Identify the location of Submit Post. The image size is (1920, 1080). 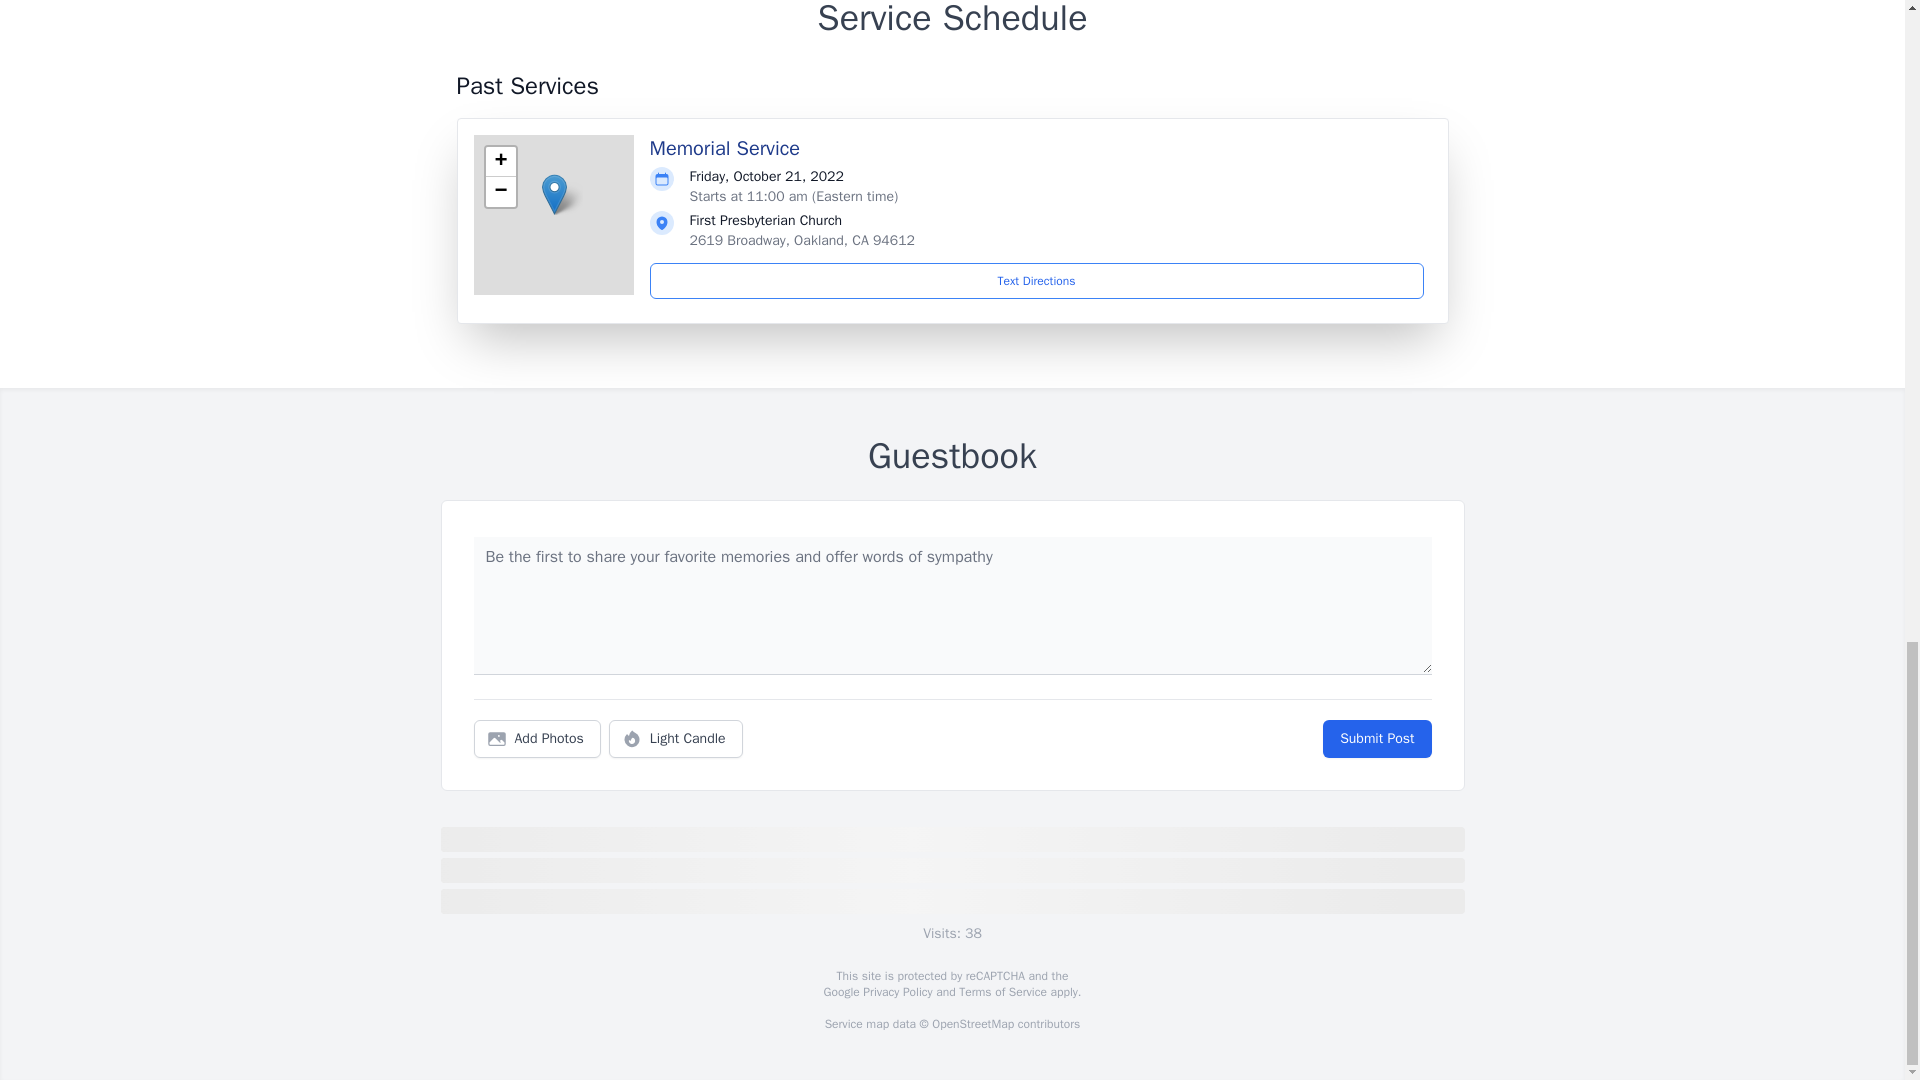
(1376, 739).